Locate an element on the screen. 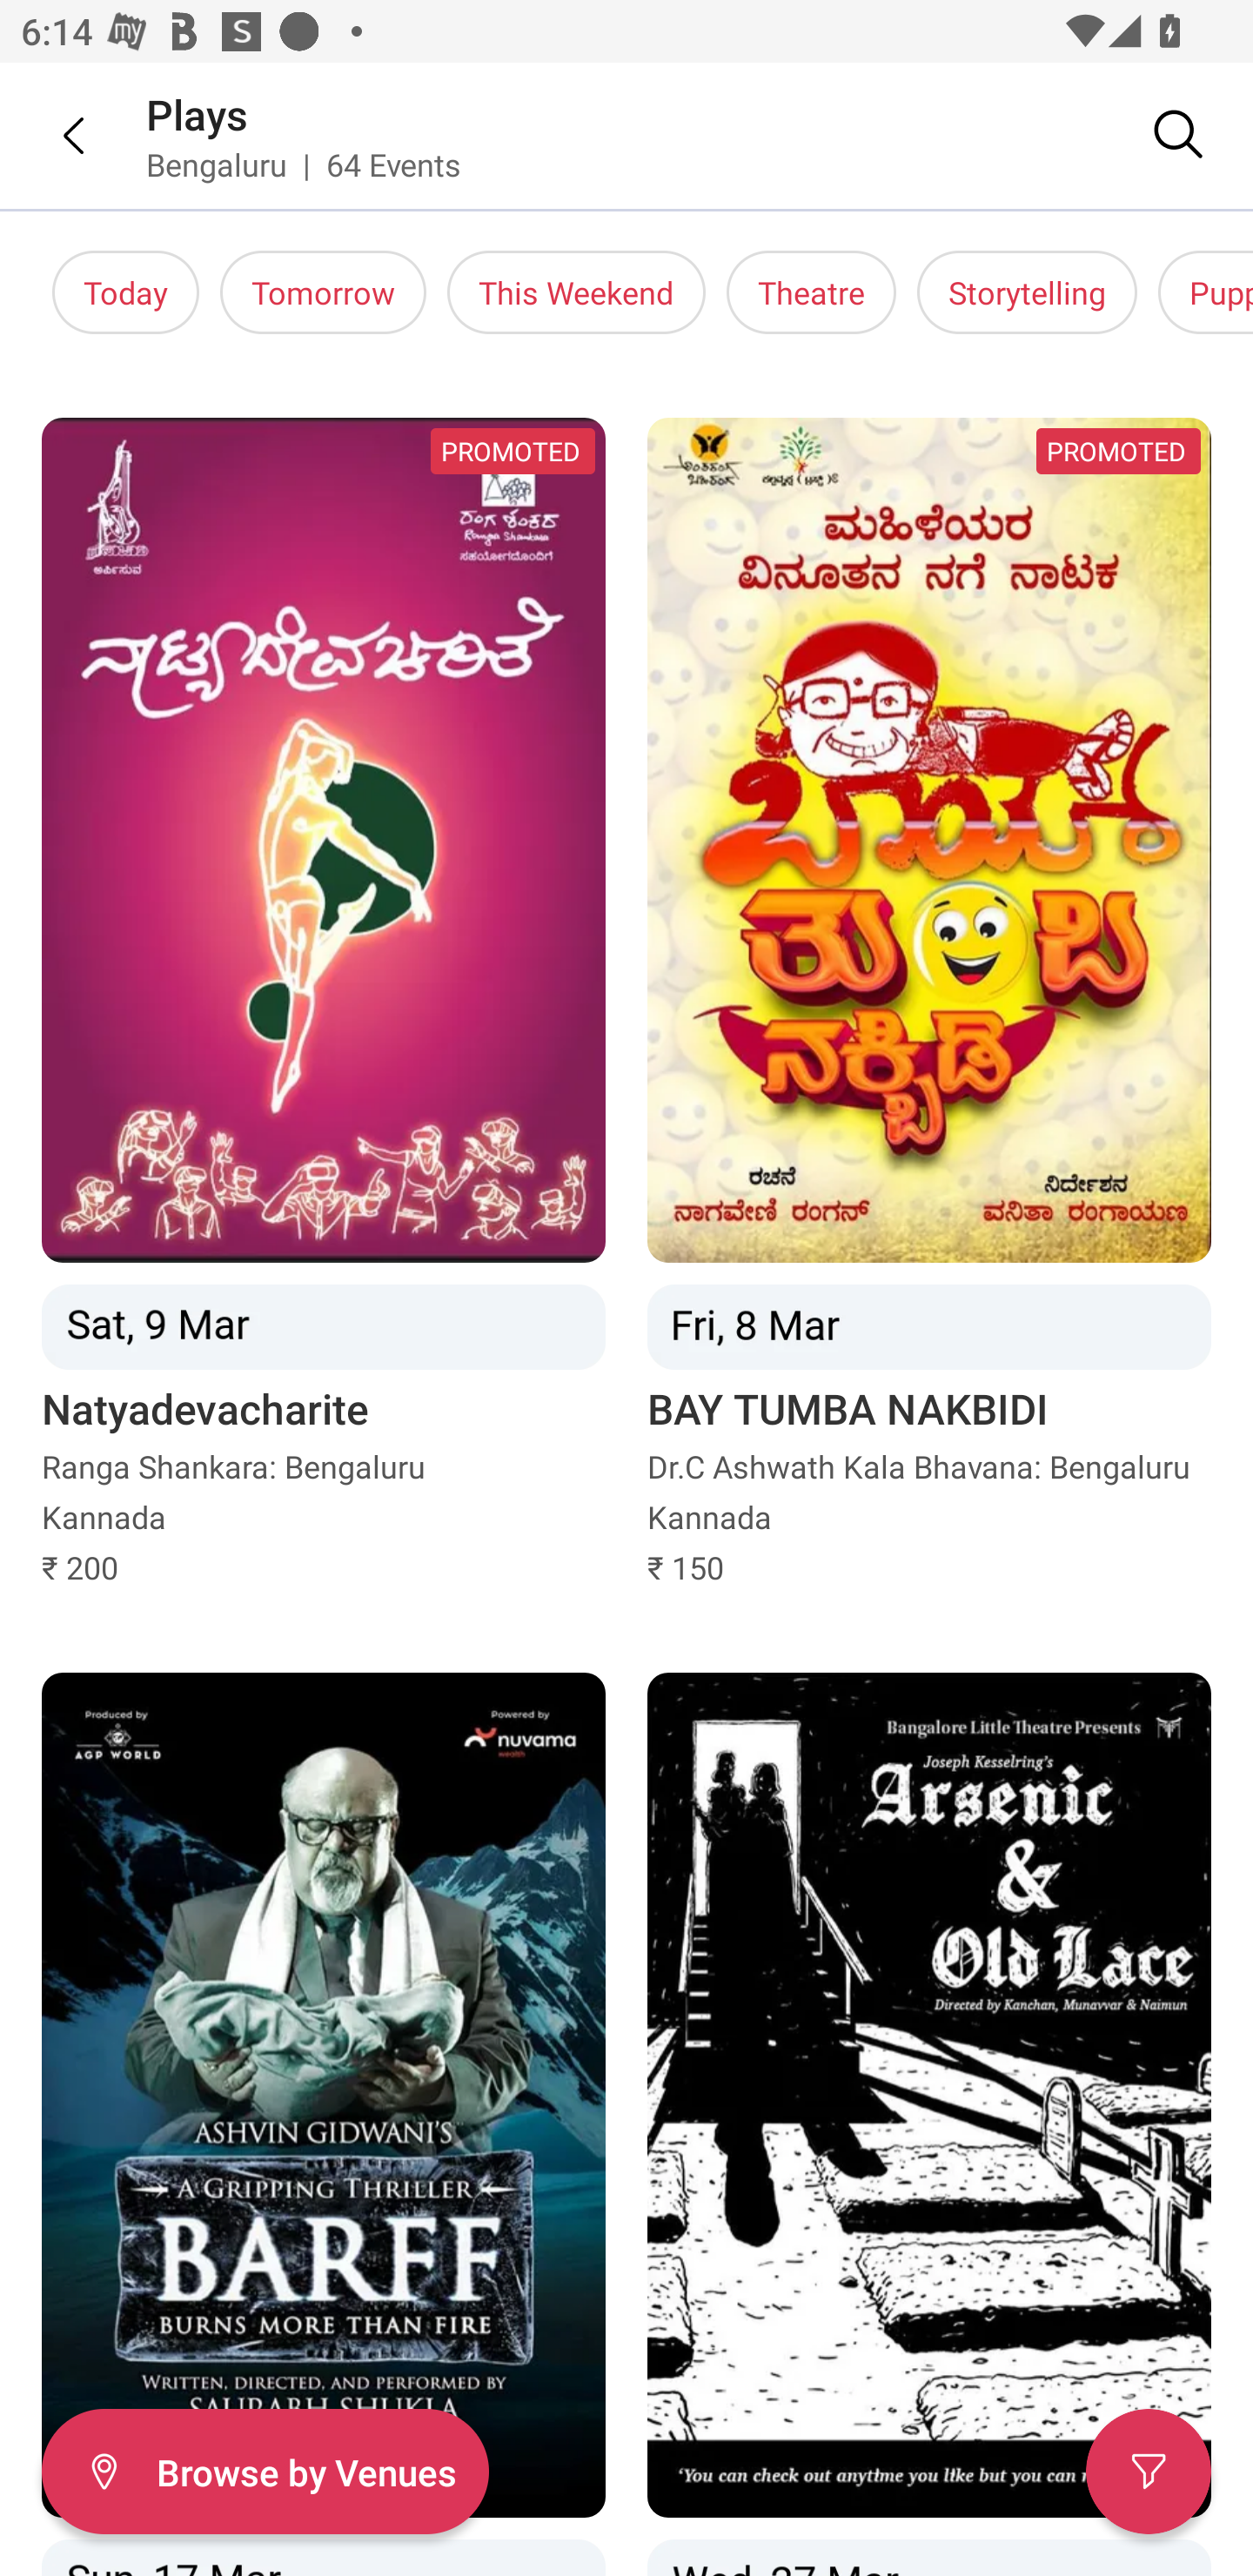  Today is located at coordinates (125, 292).